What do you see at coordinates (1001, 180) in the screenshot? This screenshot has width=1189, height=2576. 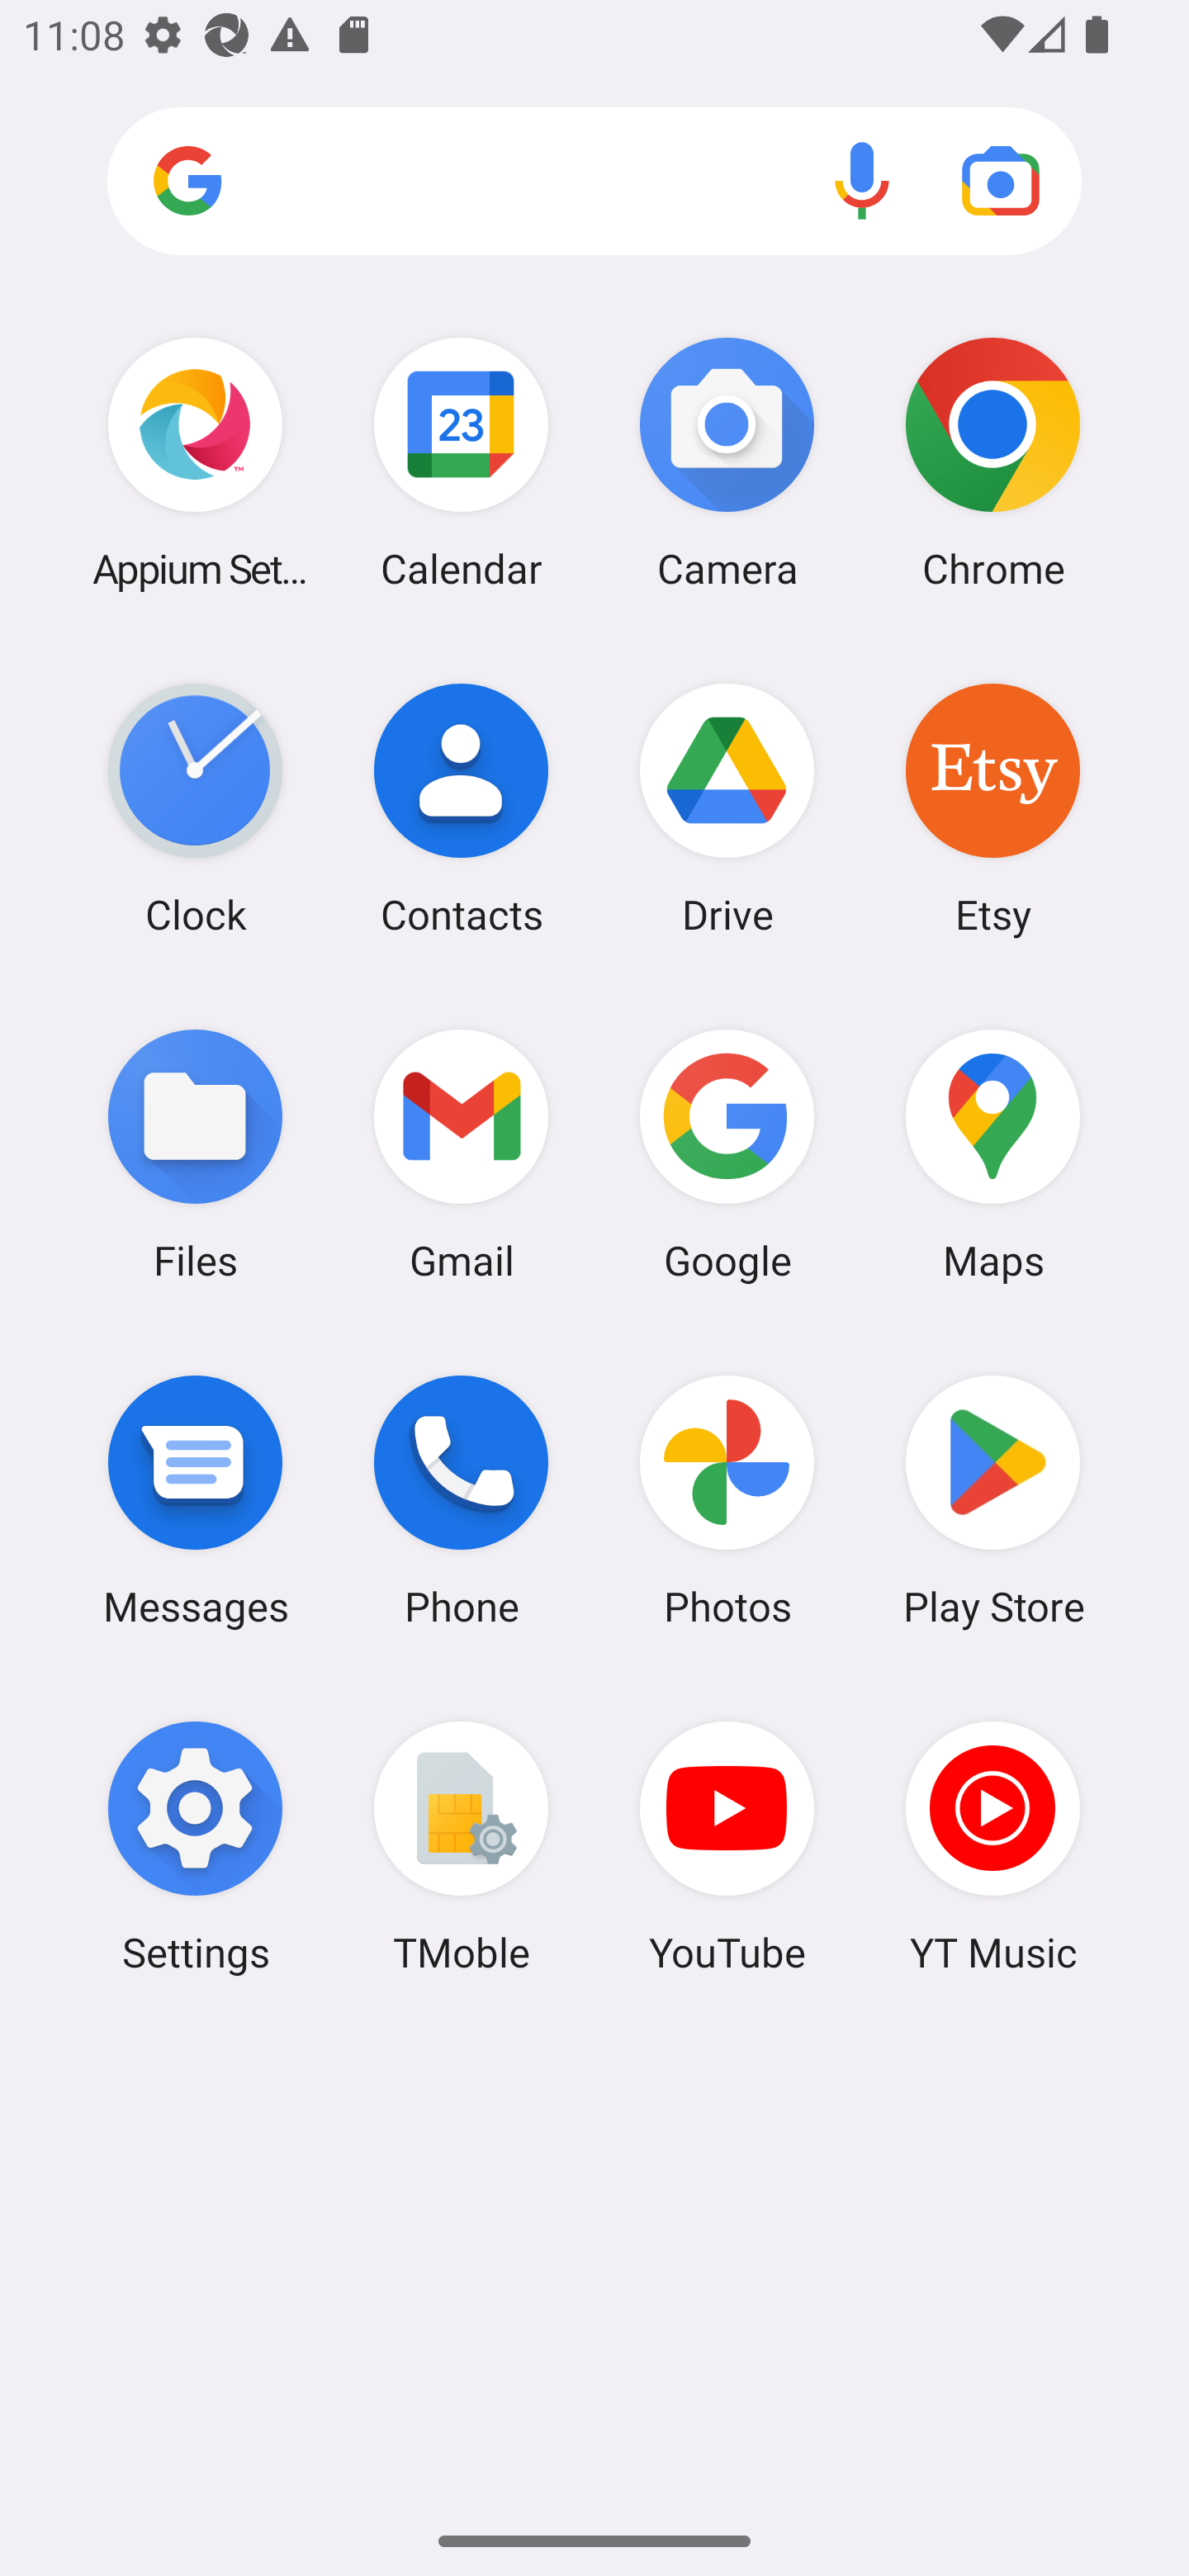 I see `Google Lens` at bounding box center [1001, 180].